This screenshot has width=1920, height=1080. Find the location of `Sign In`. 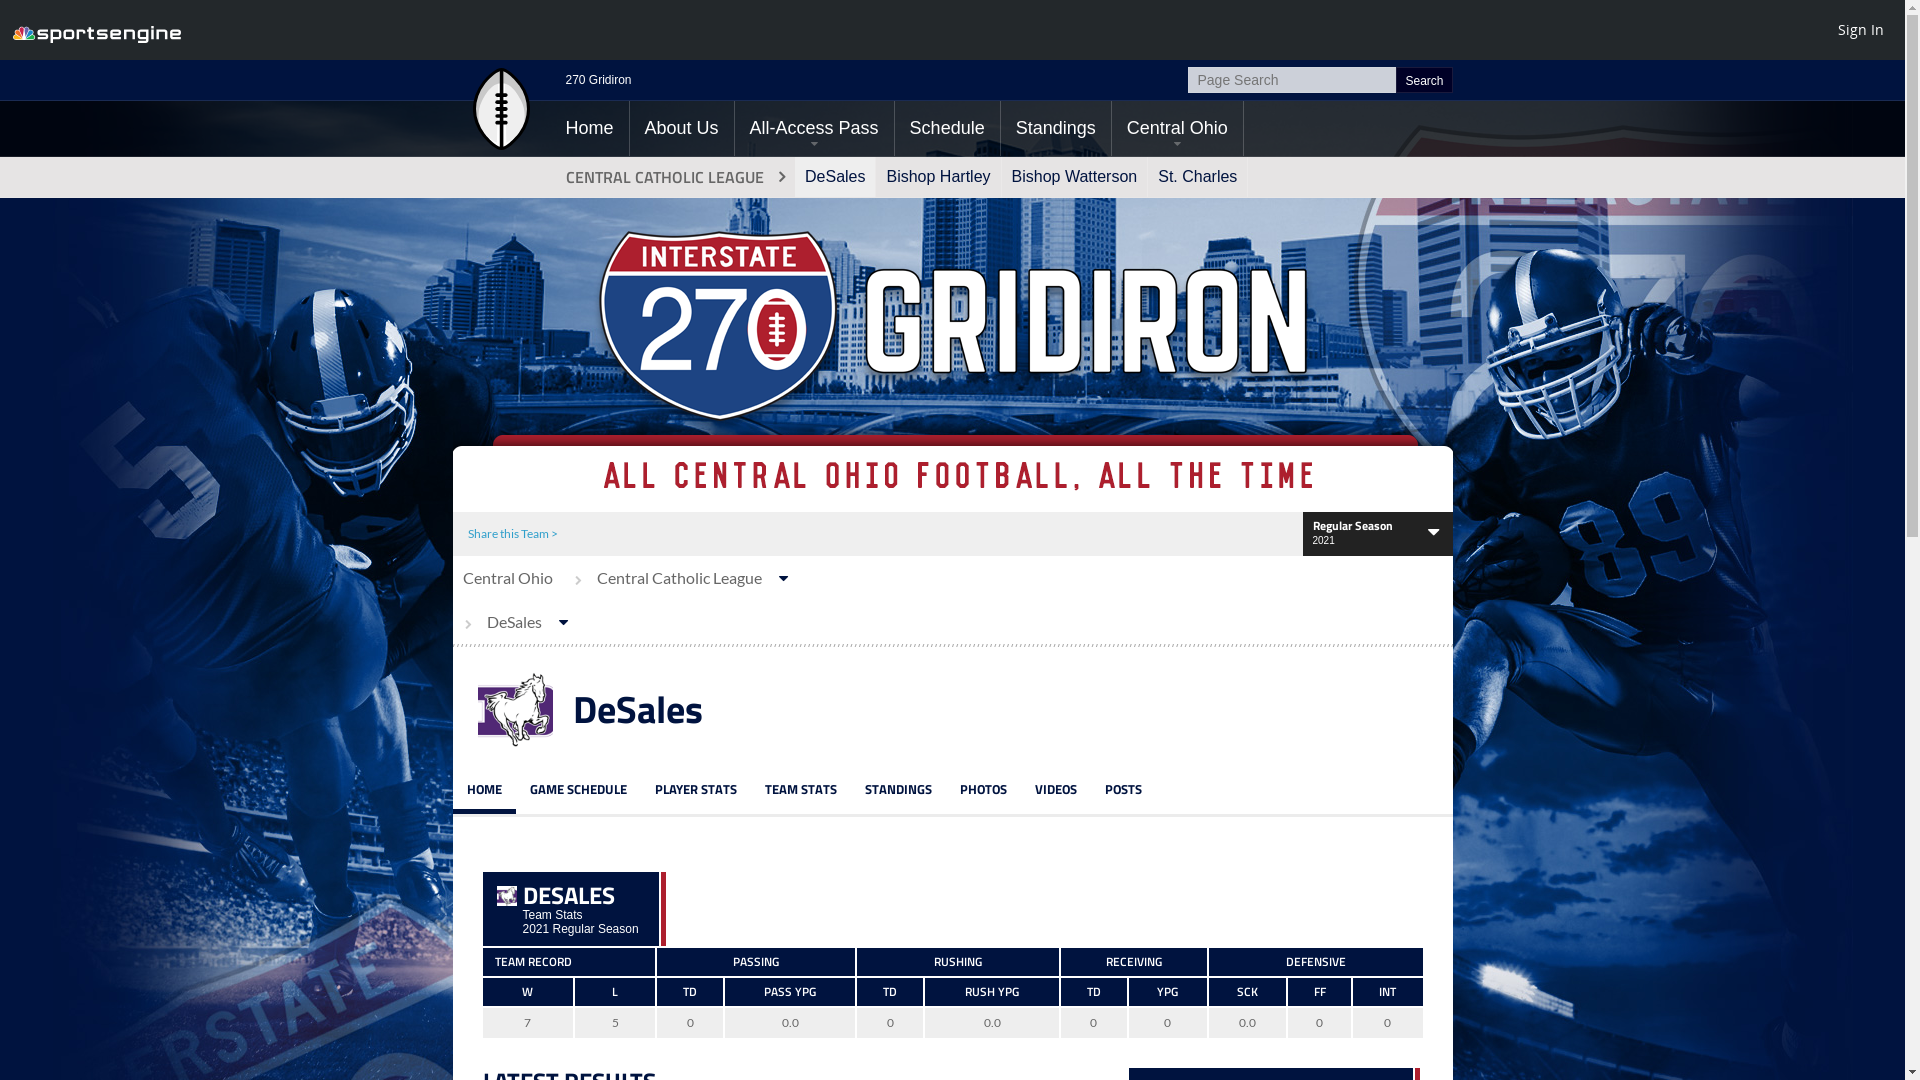

Sign In is located at coordinates (1861, 29).